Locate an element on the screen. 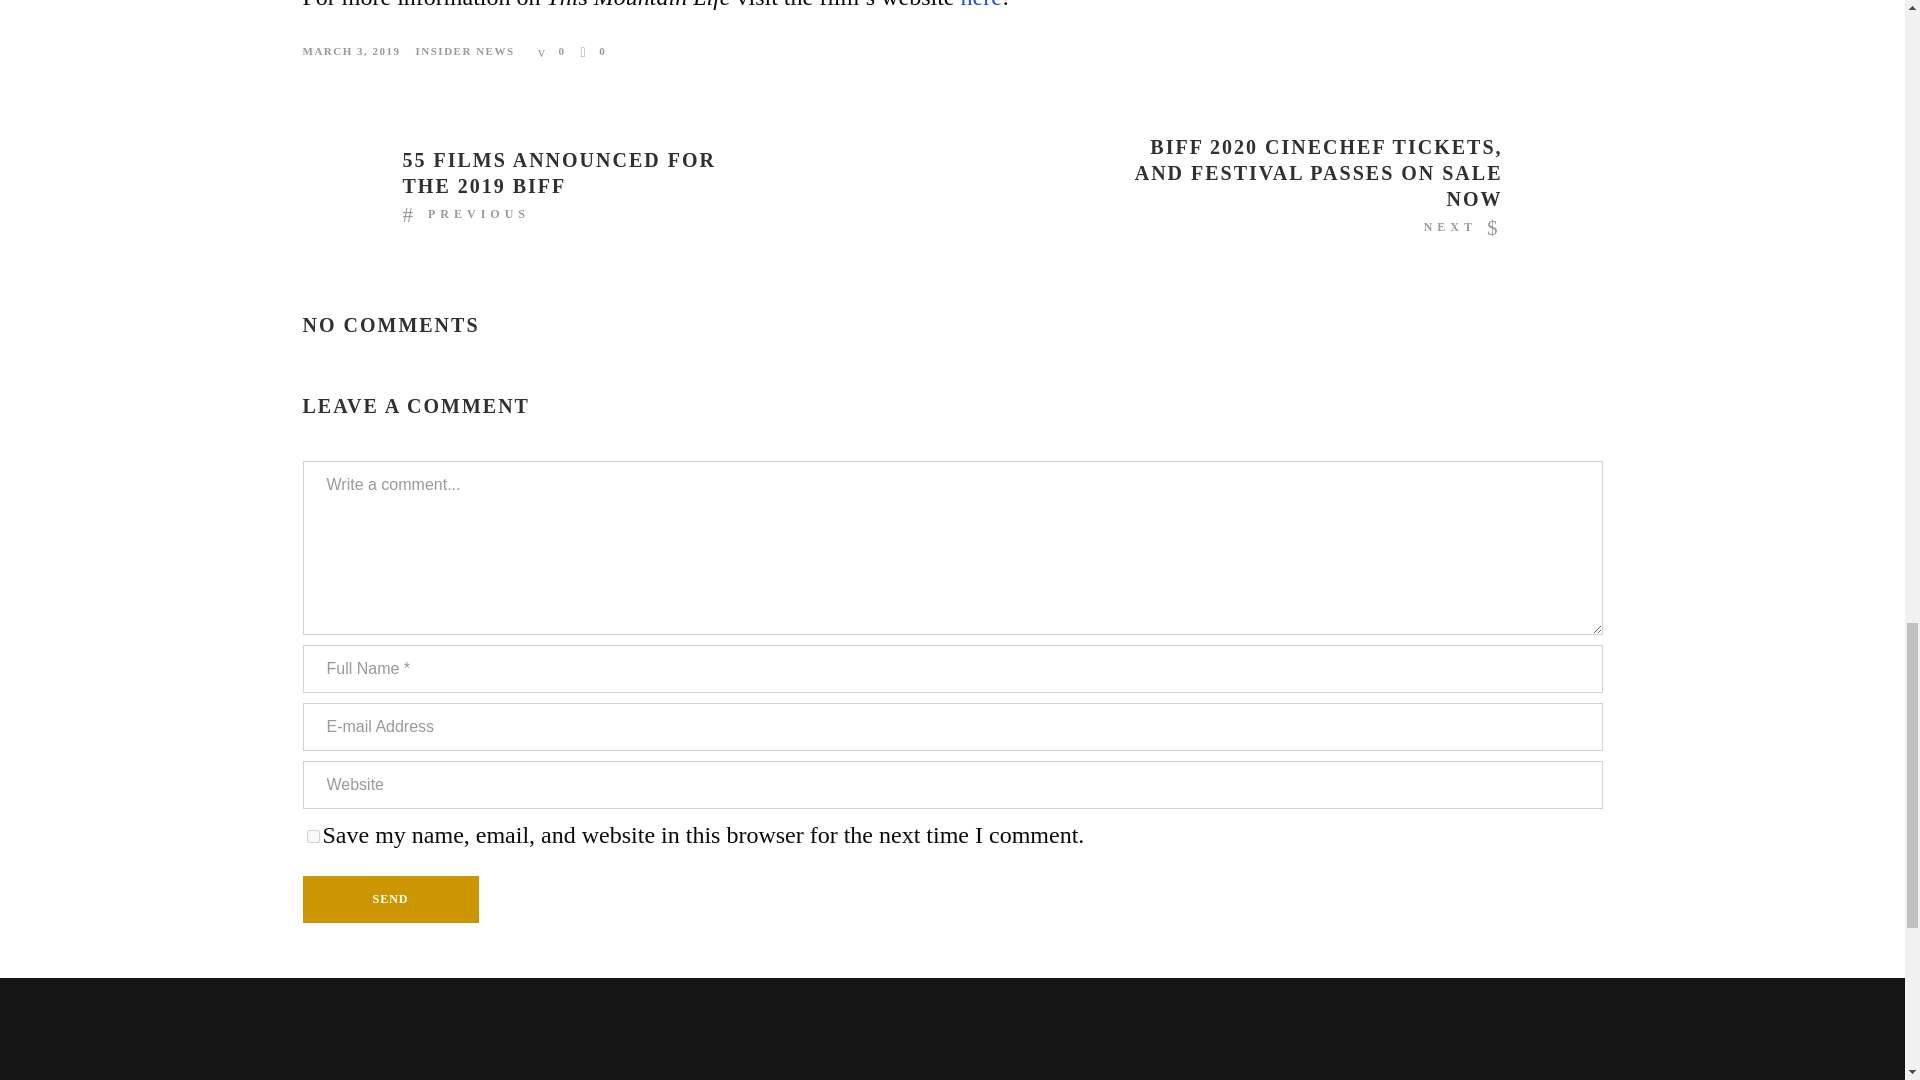  Like this is located at coordinates (594, 51).